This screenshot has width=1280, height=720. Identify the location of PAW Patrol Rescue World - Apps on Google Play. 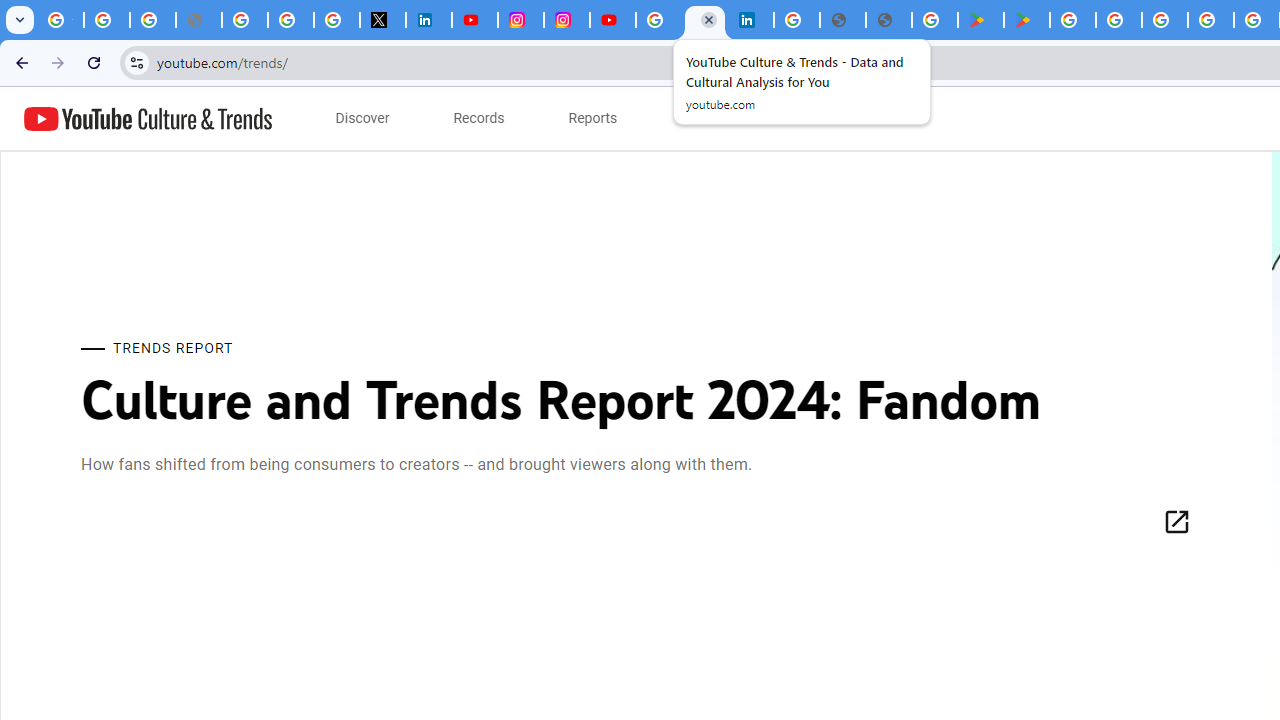
(1026, 20).